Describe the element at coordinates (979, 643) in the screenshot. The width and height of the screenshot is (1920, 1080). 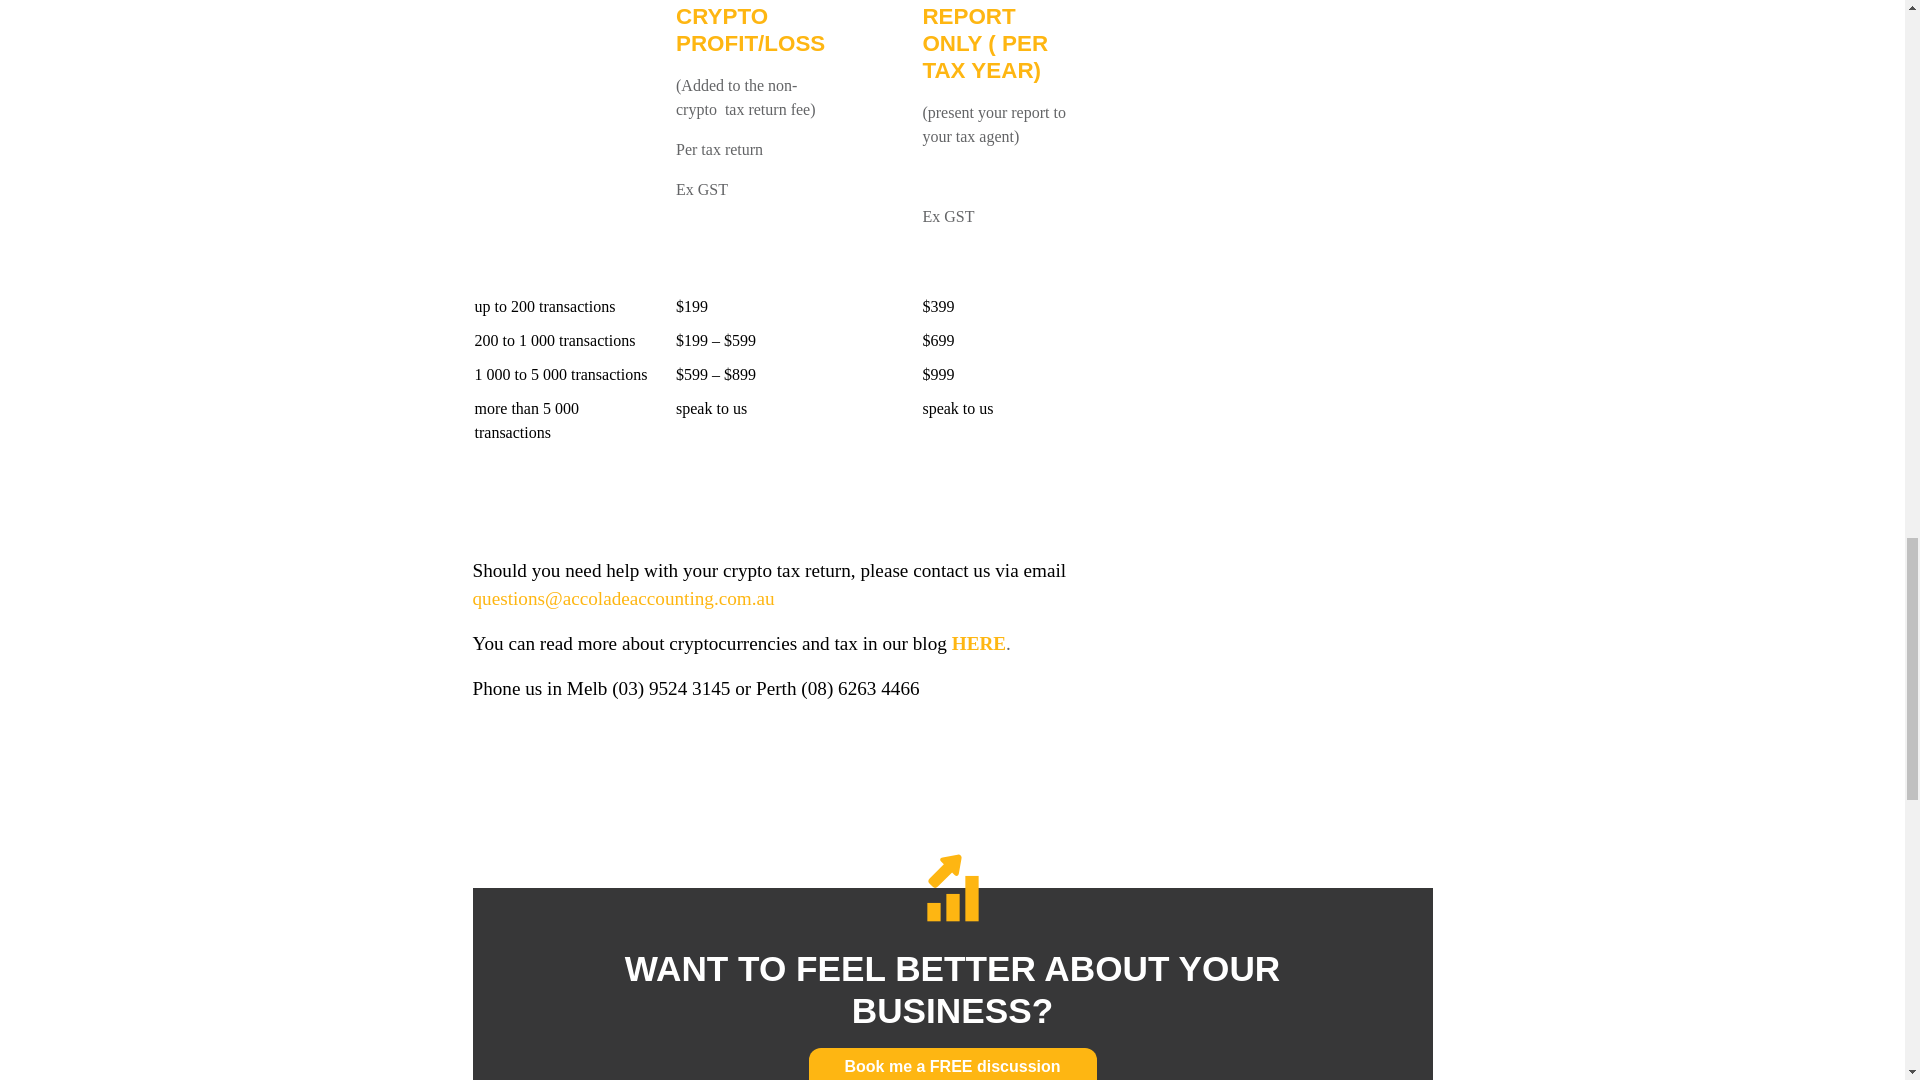
I see `HERE` at that location.